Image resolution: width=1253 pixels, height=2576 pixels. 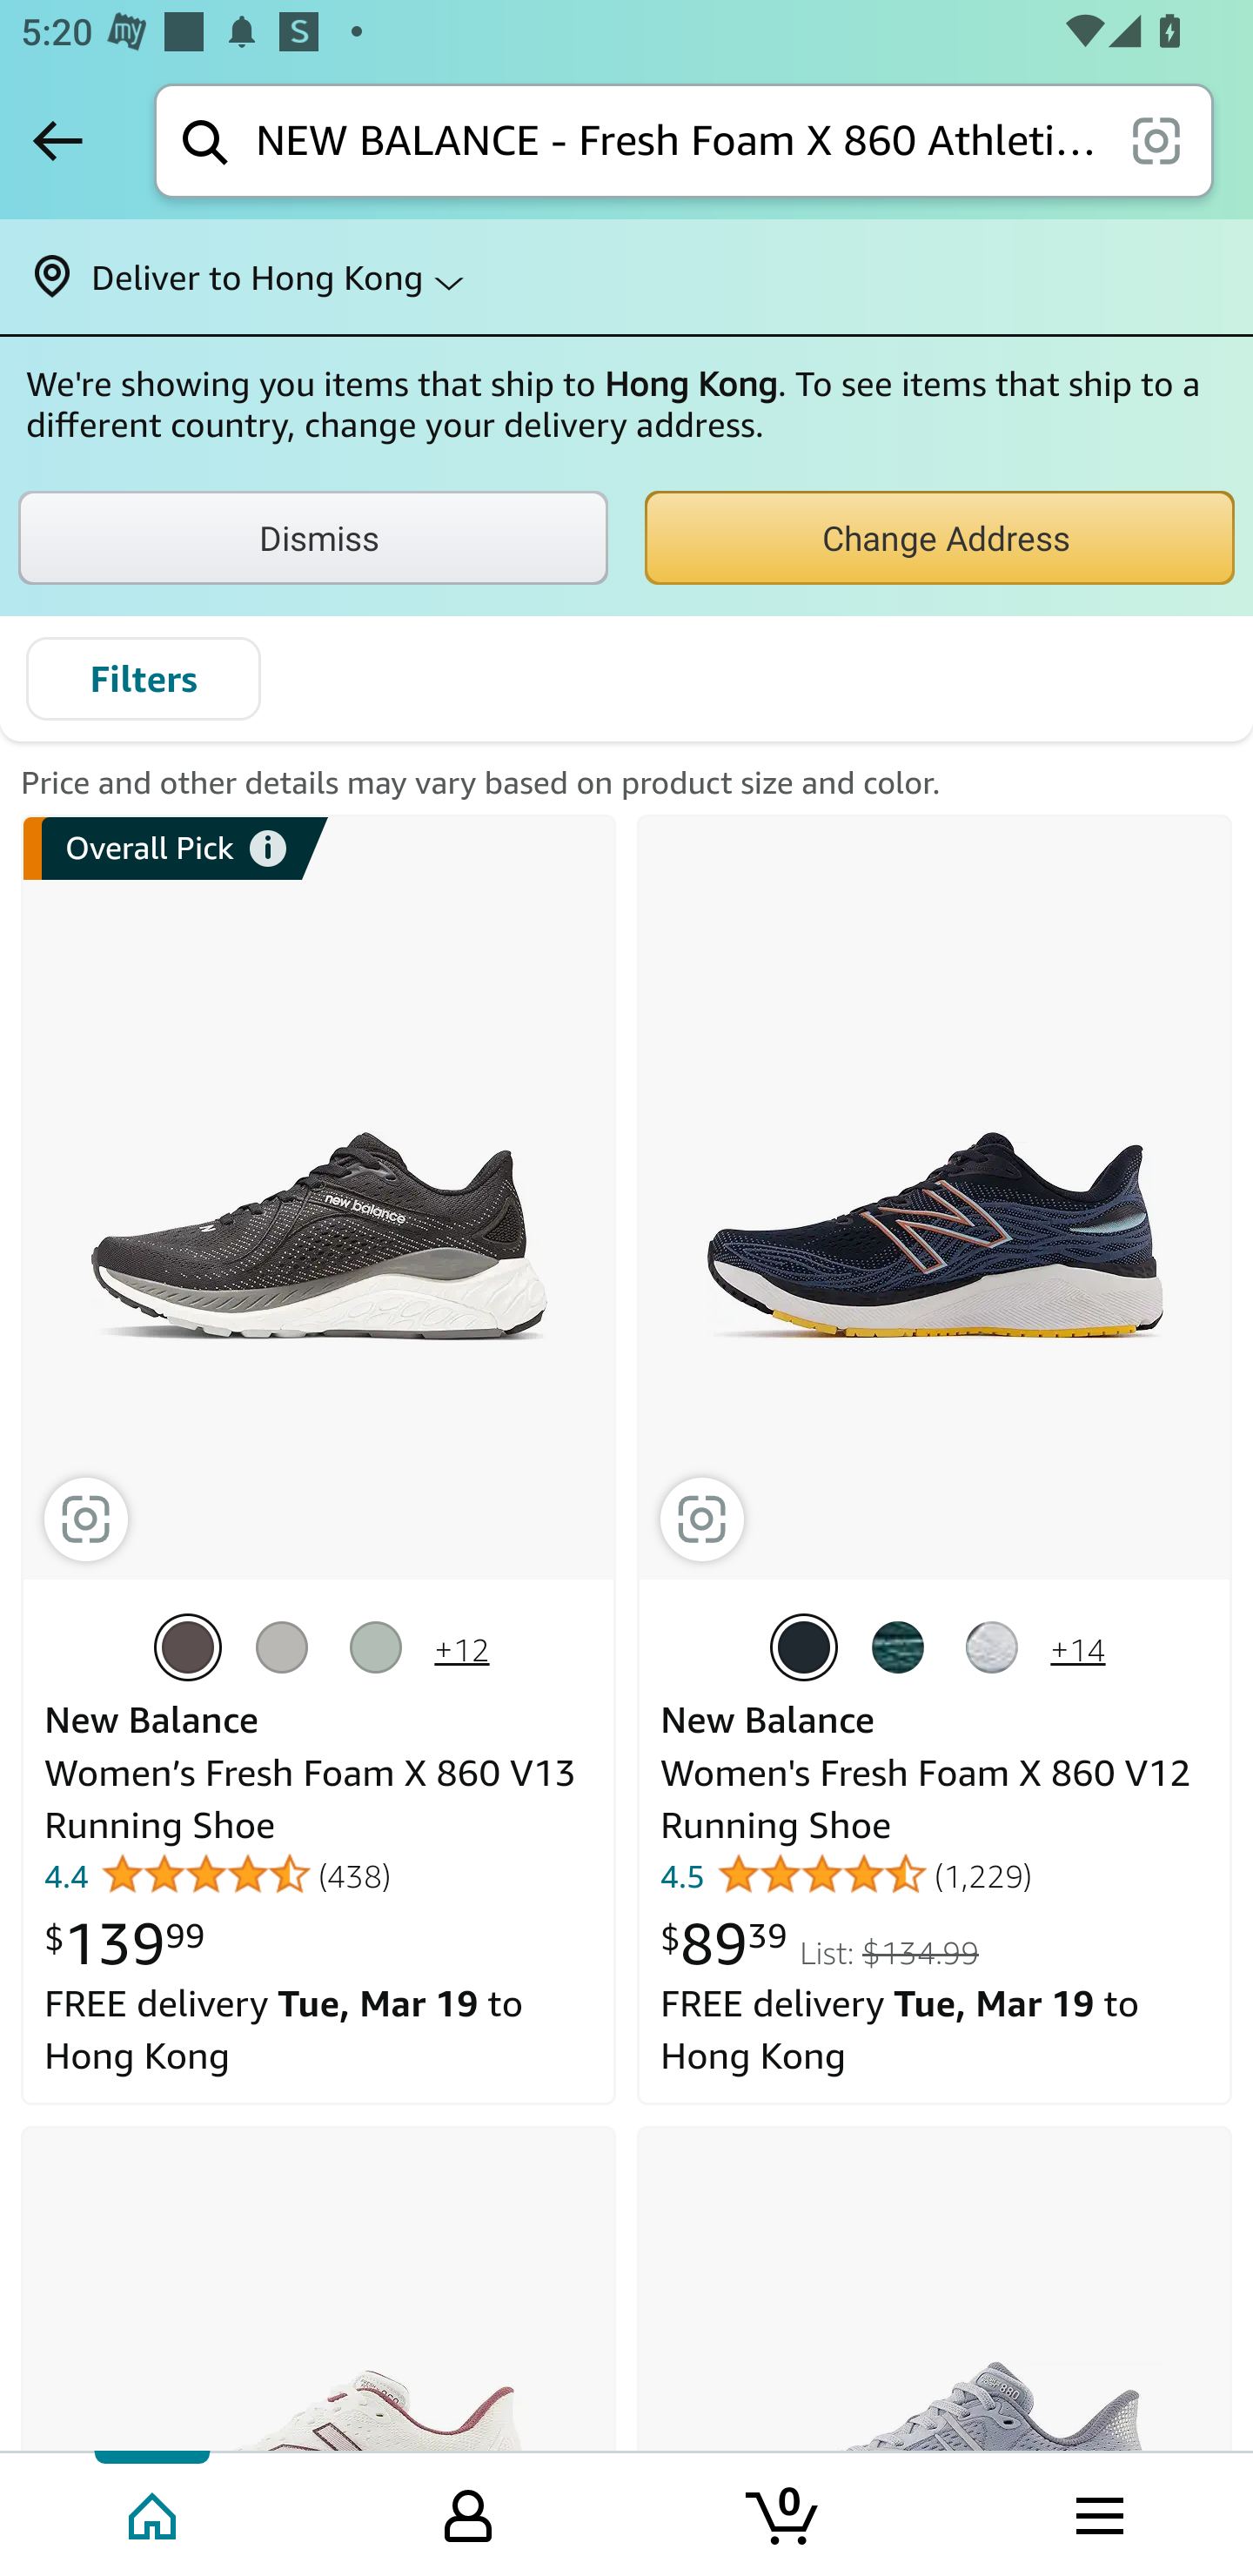 What do you see at coordinates (926, 1800) in the screenshot?
I see `Women's Fresh Foam X 860 V12 Running Shoe` at bounding box center [926, 1800].